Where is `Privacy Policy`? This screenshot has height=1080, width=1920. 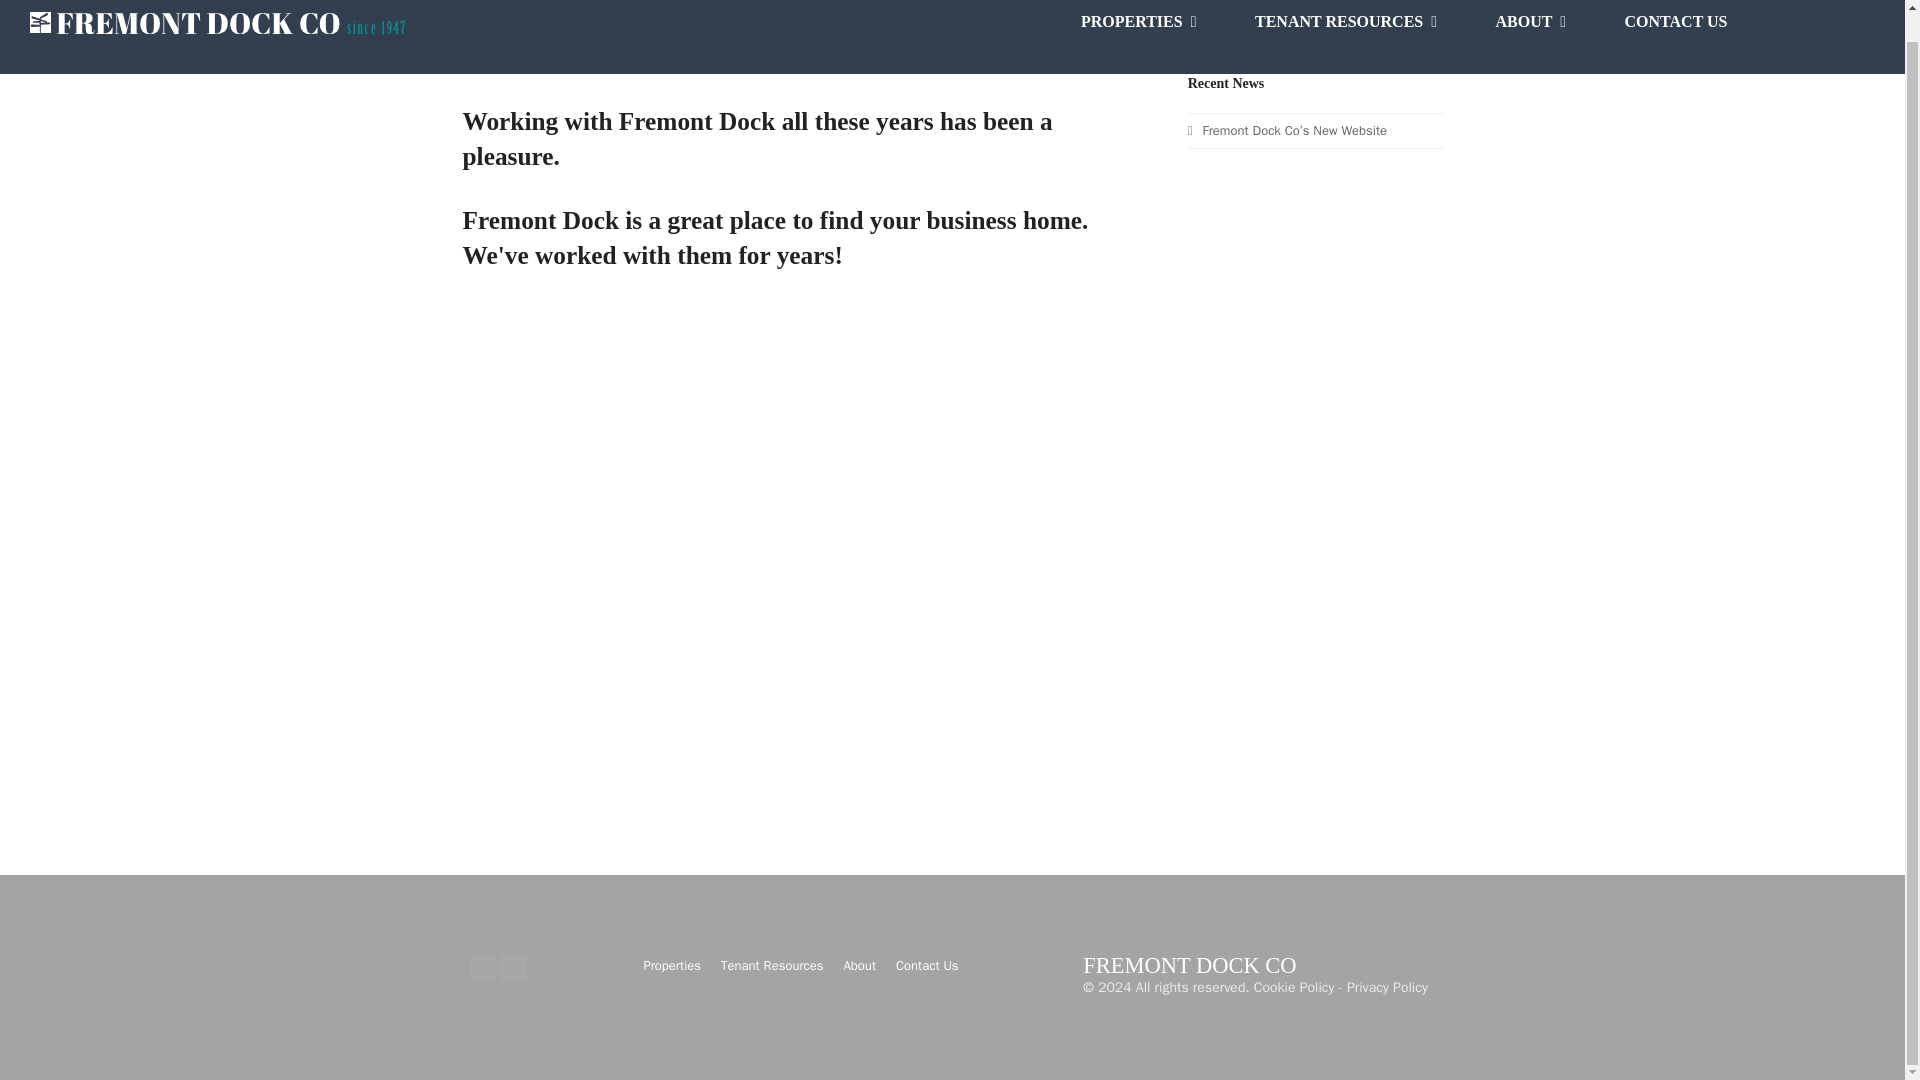 Privacy Policy is located at coordinates (1388, 986).